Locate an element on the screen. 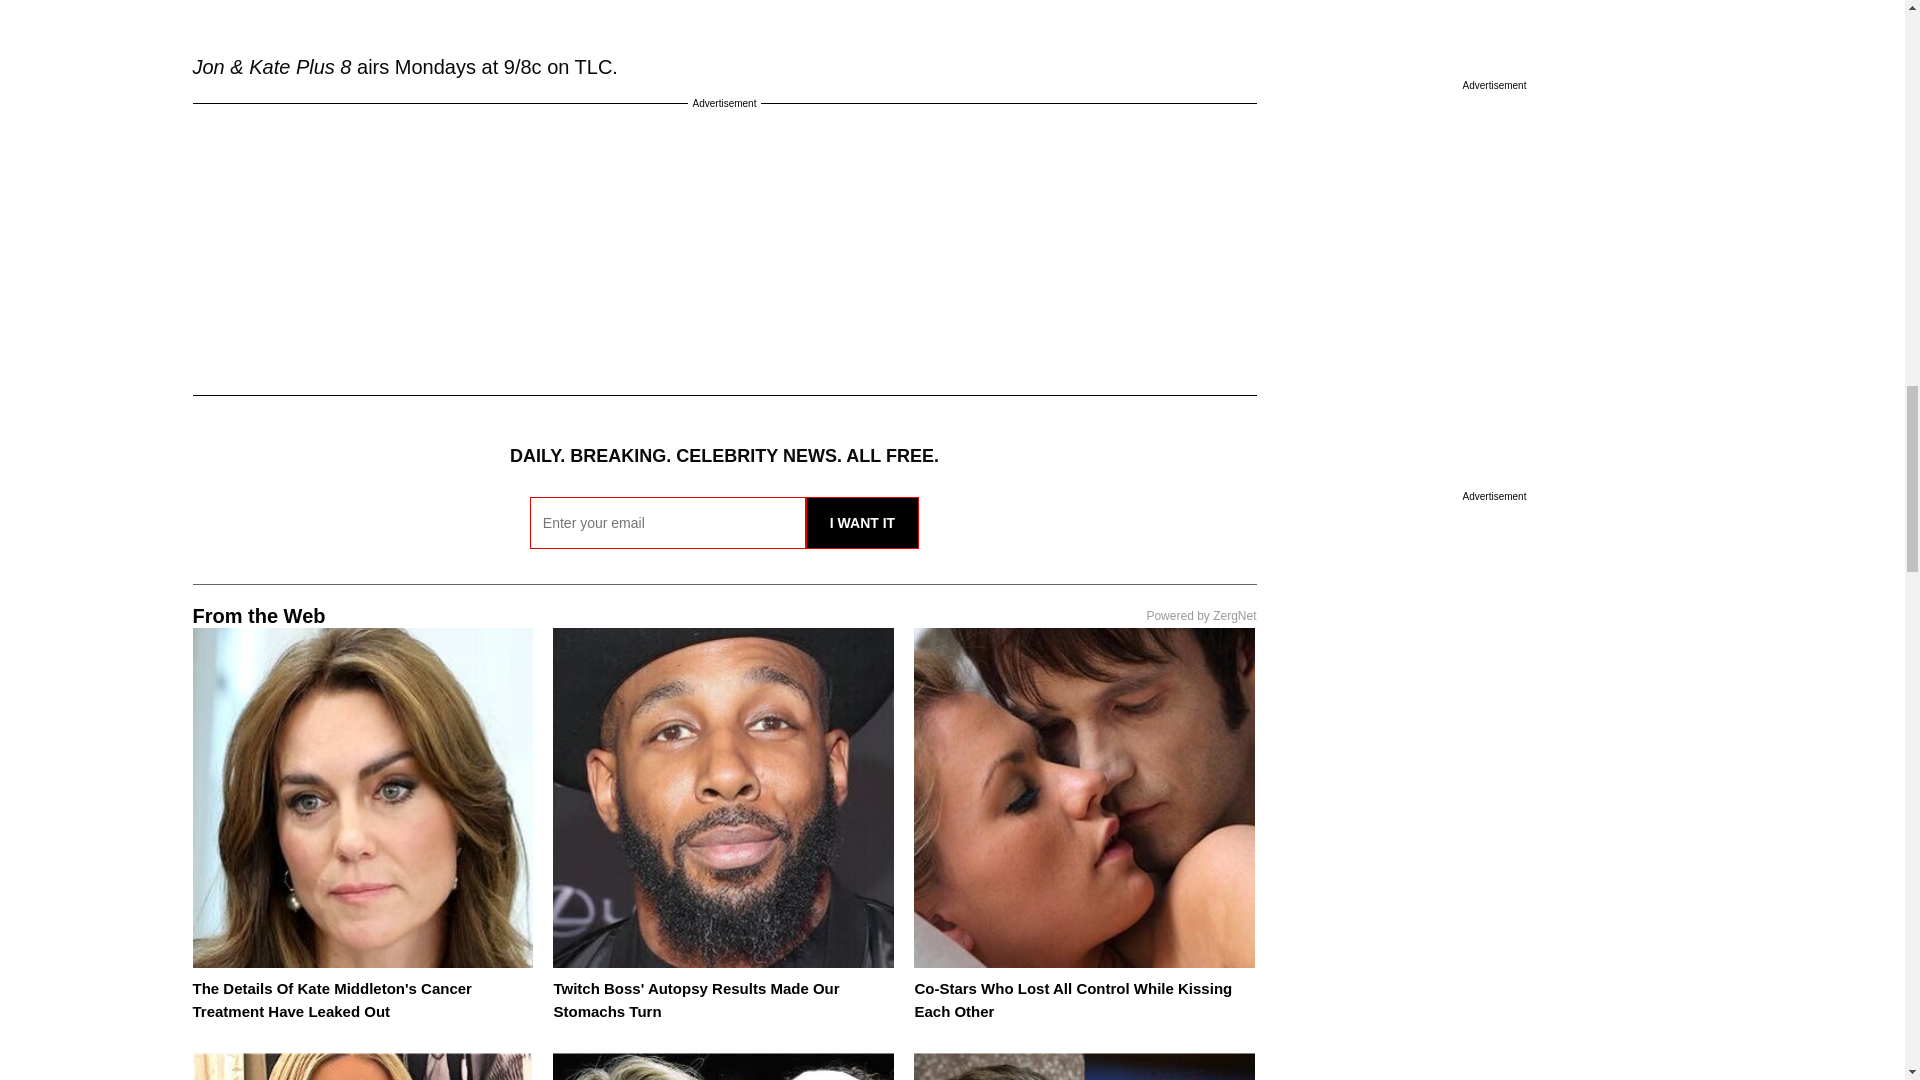 This screenshot has width=1920, height=1080. Powered by ZergNet is located at coordinates (1200, 616).